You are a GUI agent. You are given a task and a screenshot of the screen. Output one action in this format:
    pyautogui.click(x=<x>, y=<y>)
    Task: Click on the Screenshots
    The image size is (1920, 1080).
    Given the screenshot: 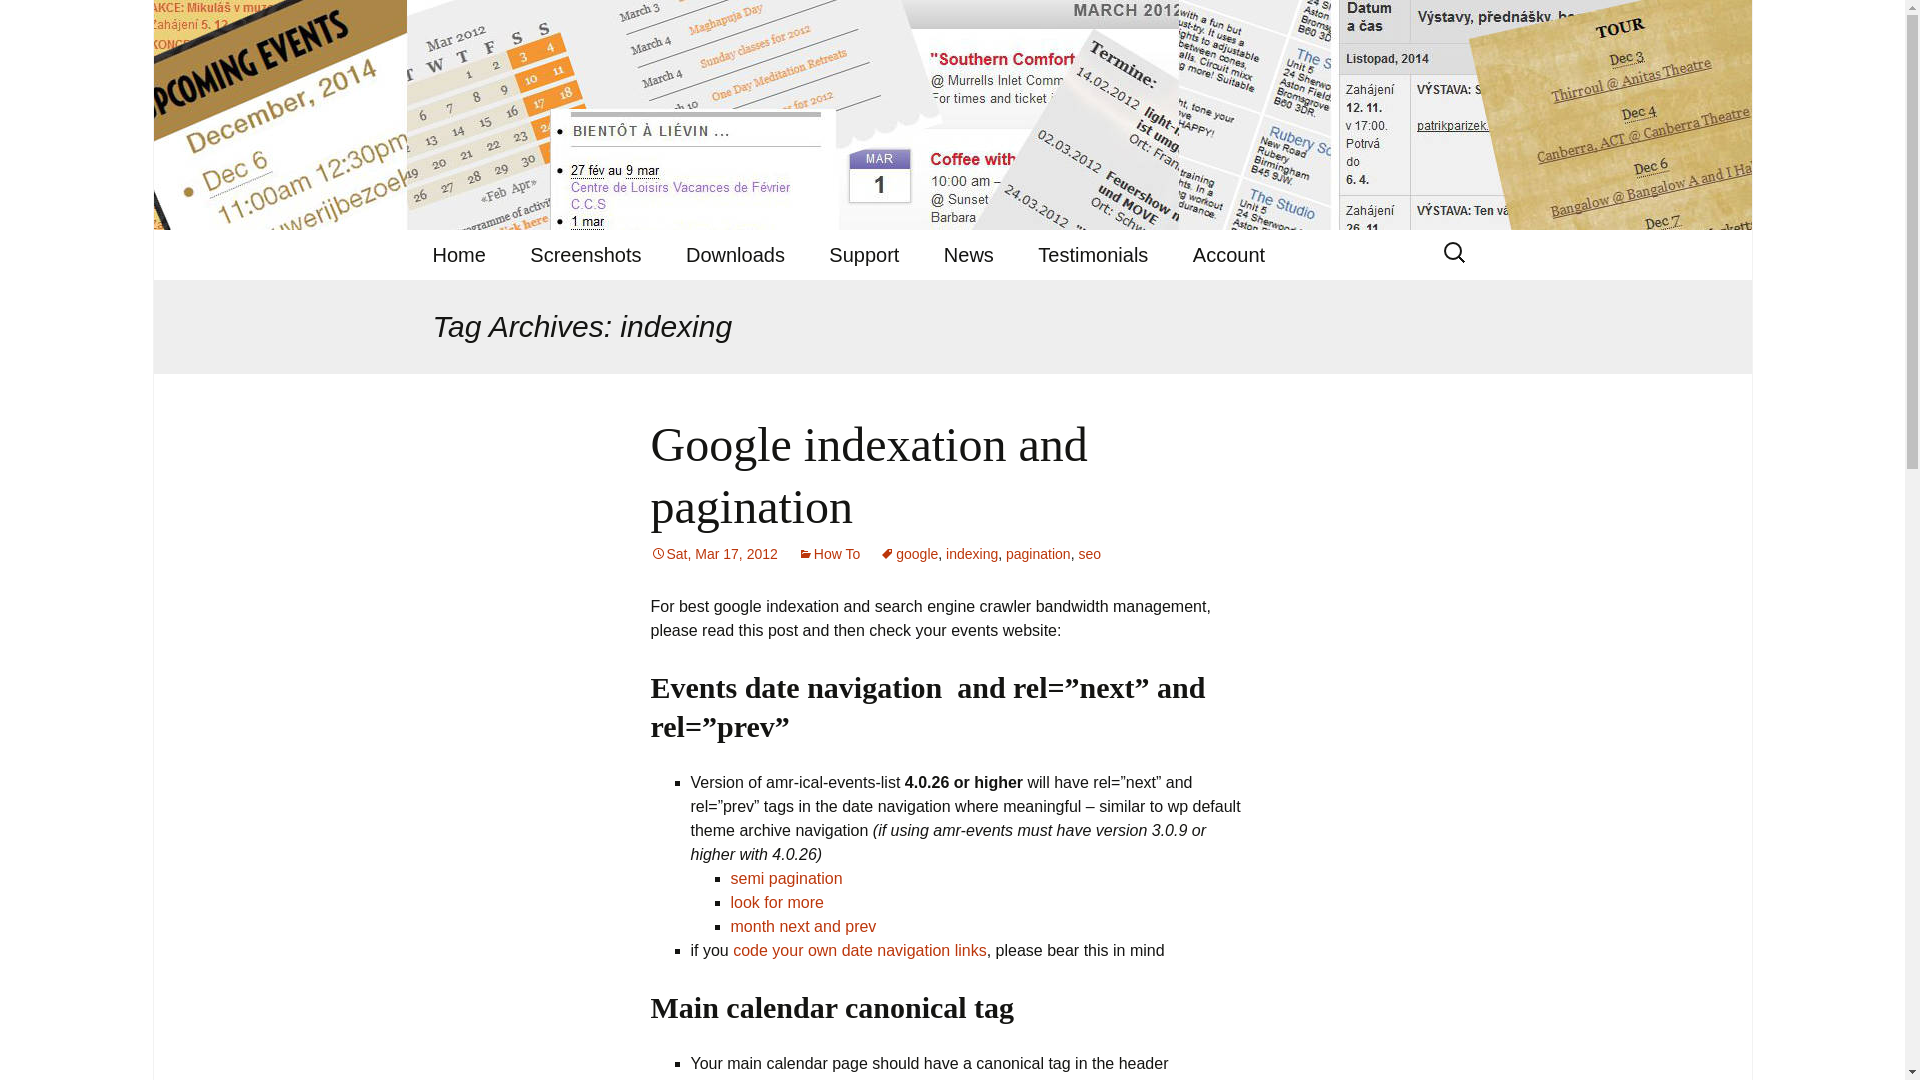 What is the action you would take?
    pyautogui.click(x=585, y=254)
    